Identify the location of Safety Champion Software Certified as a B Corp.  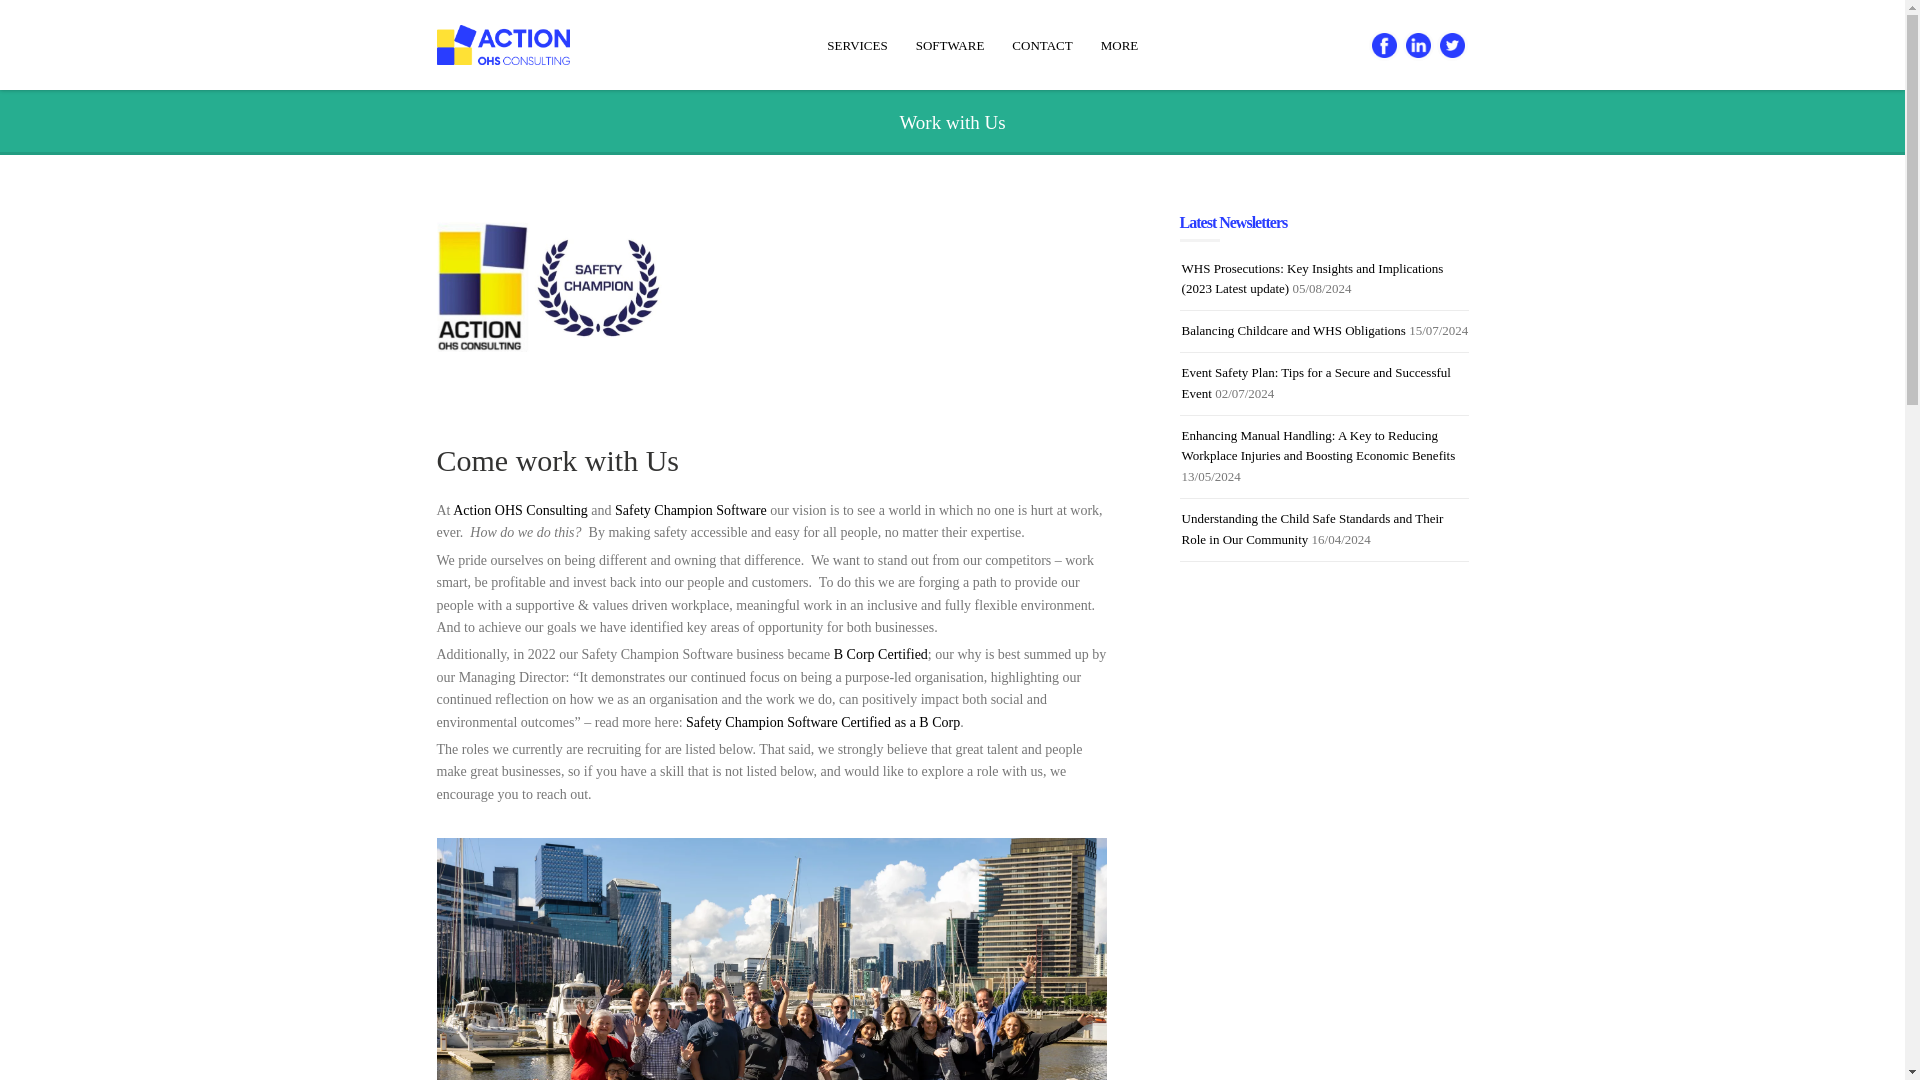
(822, 722).